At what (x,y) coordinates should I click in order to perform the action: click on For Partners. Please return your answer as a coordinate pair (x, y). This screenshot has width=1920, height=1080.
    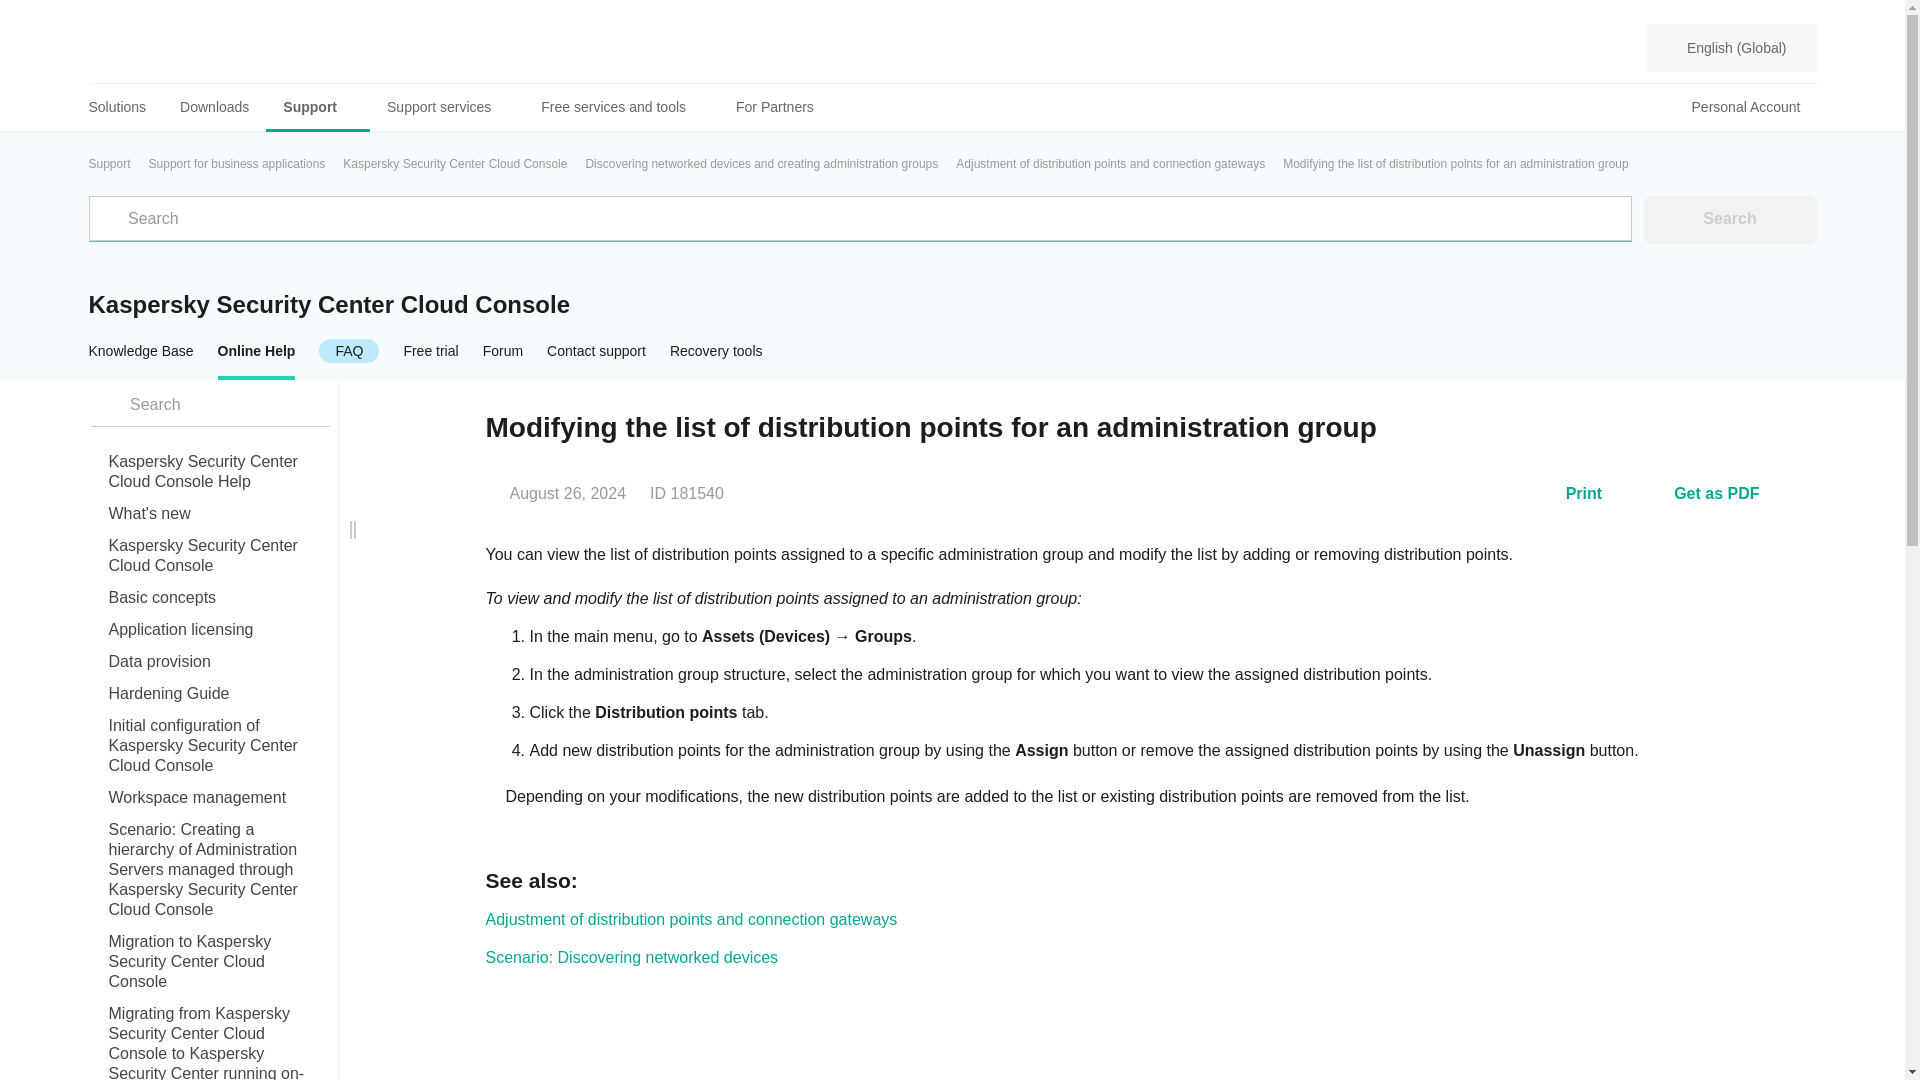
    Looking at the image, I should click on (774, 107).